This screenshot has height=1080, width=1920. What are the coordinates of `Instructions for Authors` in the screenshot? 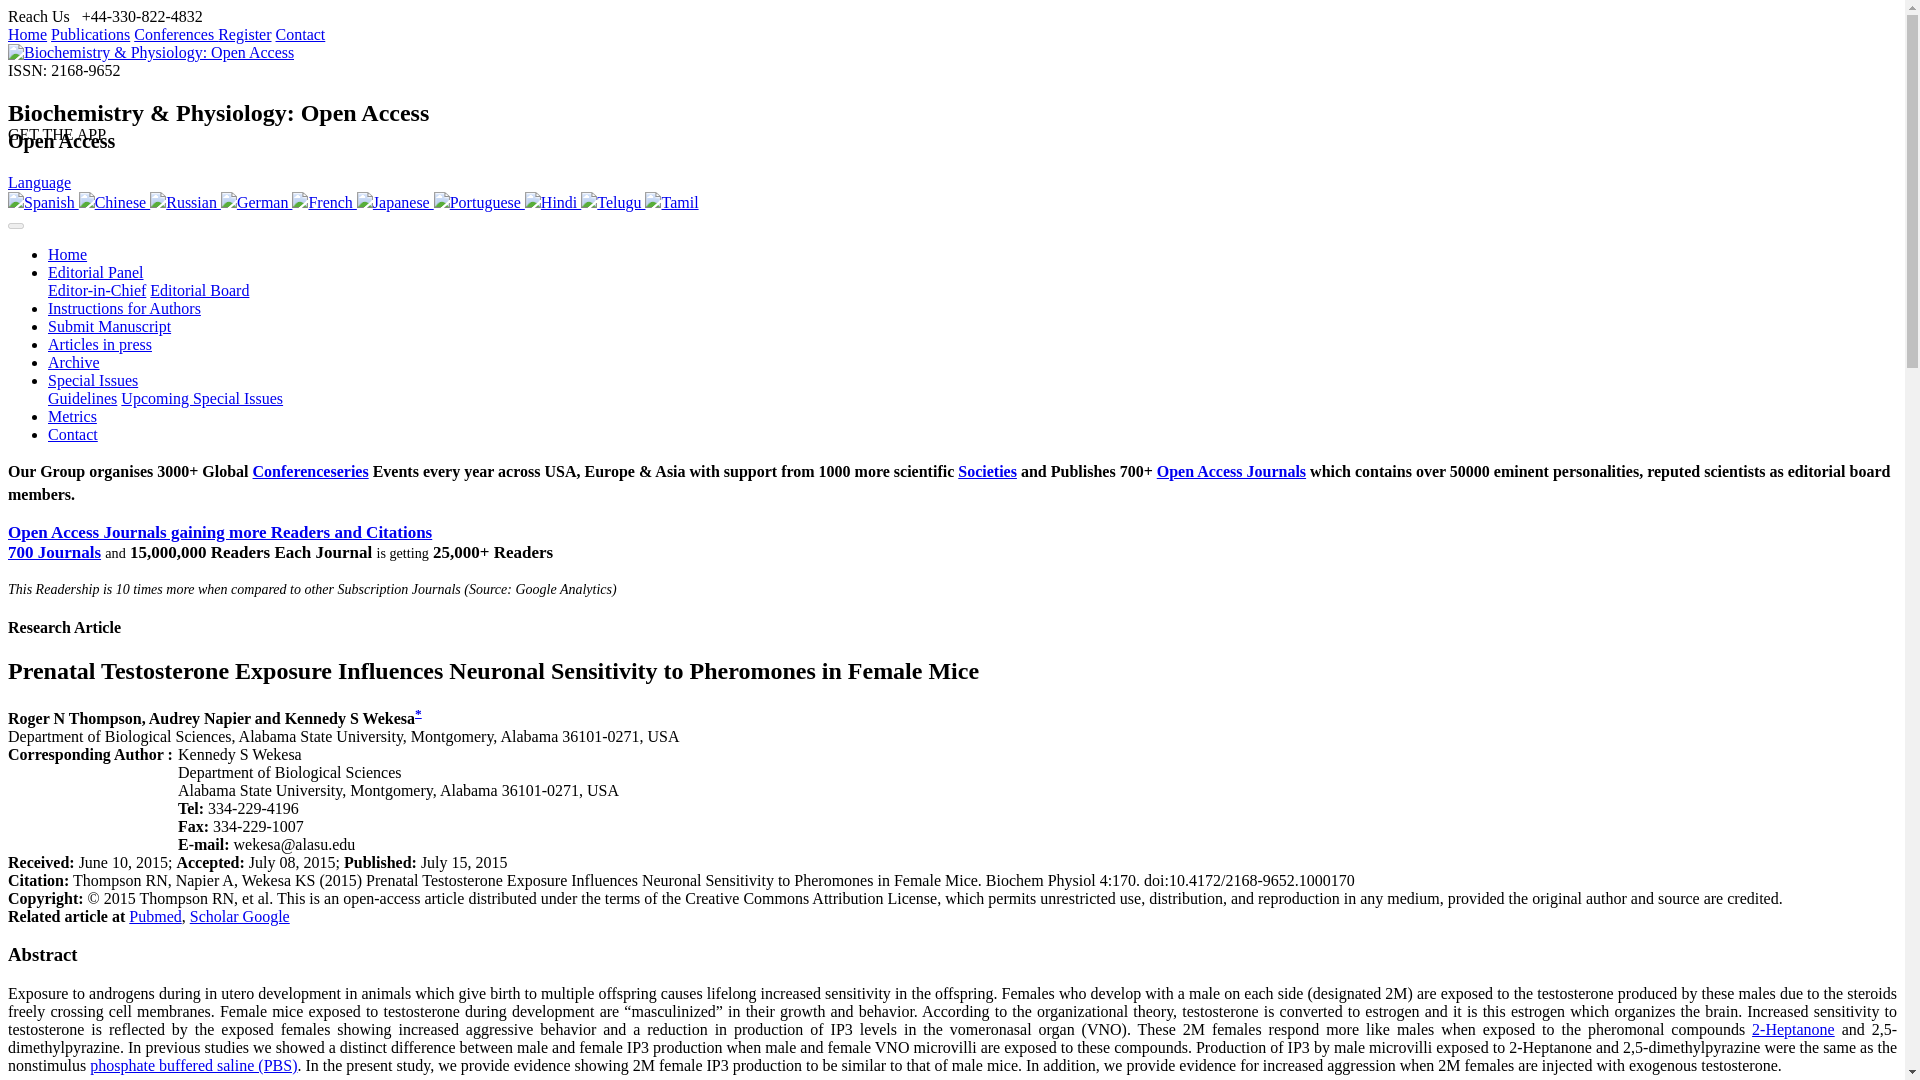 It's located at (124, 308).